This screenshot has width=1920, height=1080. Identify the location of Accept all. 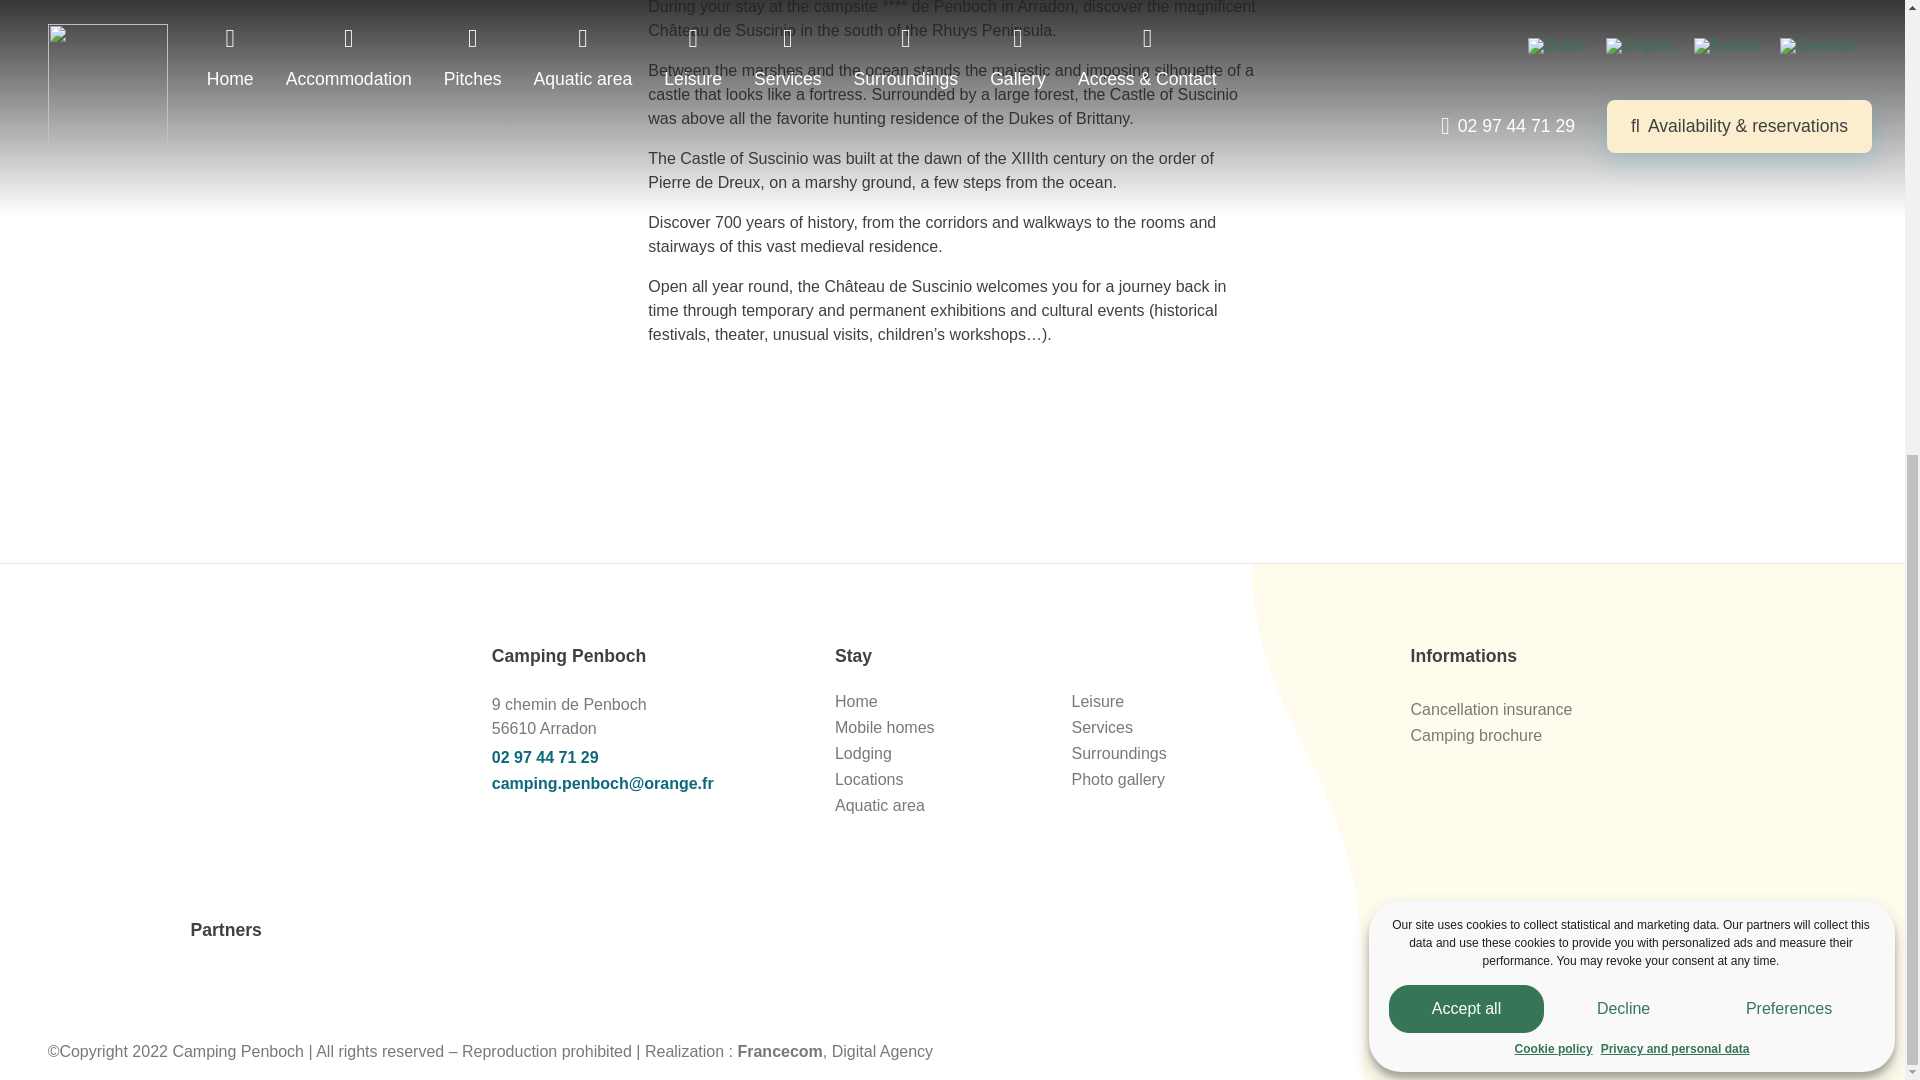
(1466, 414).